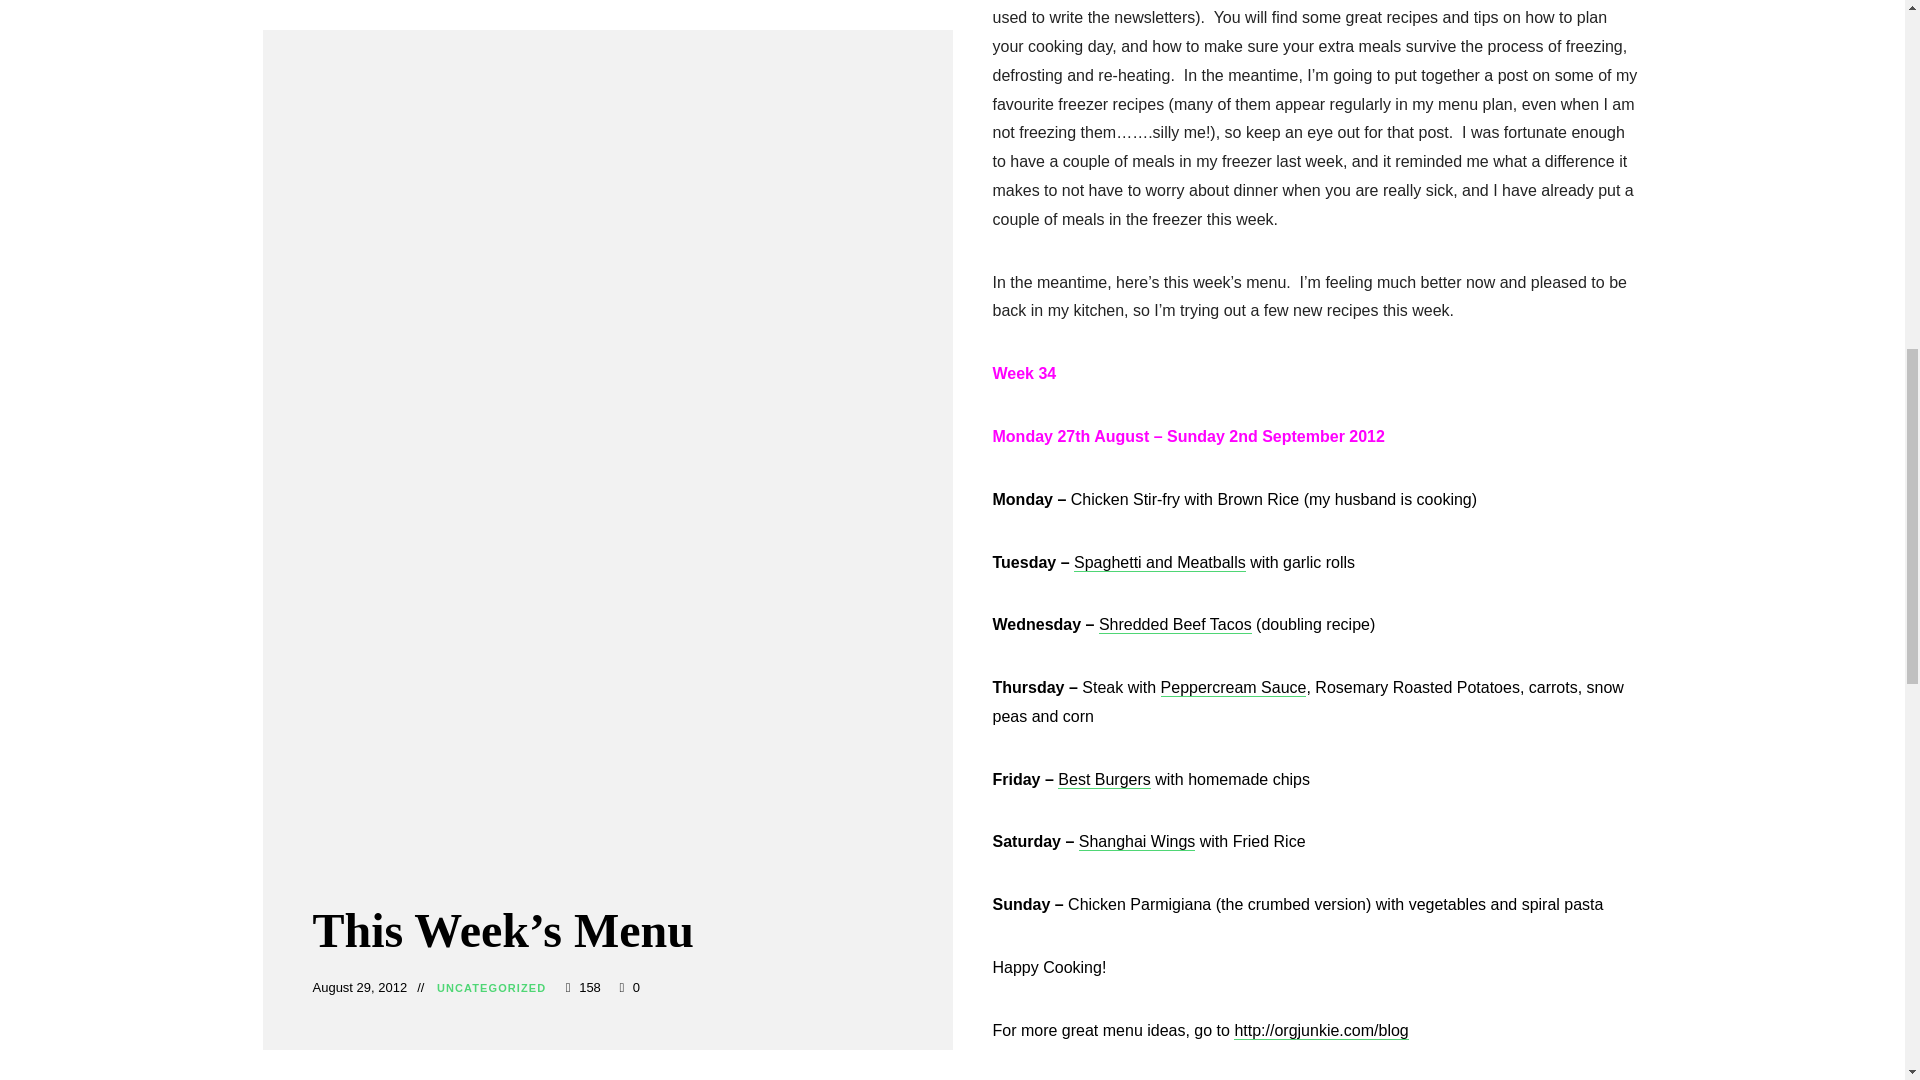 The height and width of the screenshot is (1080, 1920). I want to click on Peppercream Sauce, so click(1234, 687).